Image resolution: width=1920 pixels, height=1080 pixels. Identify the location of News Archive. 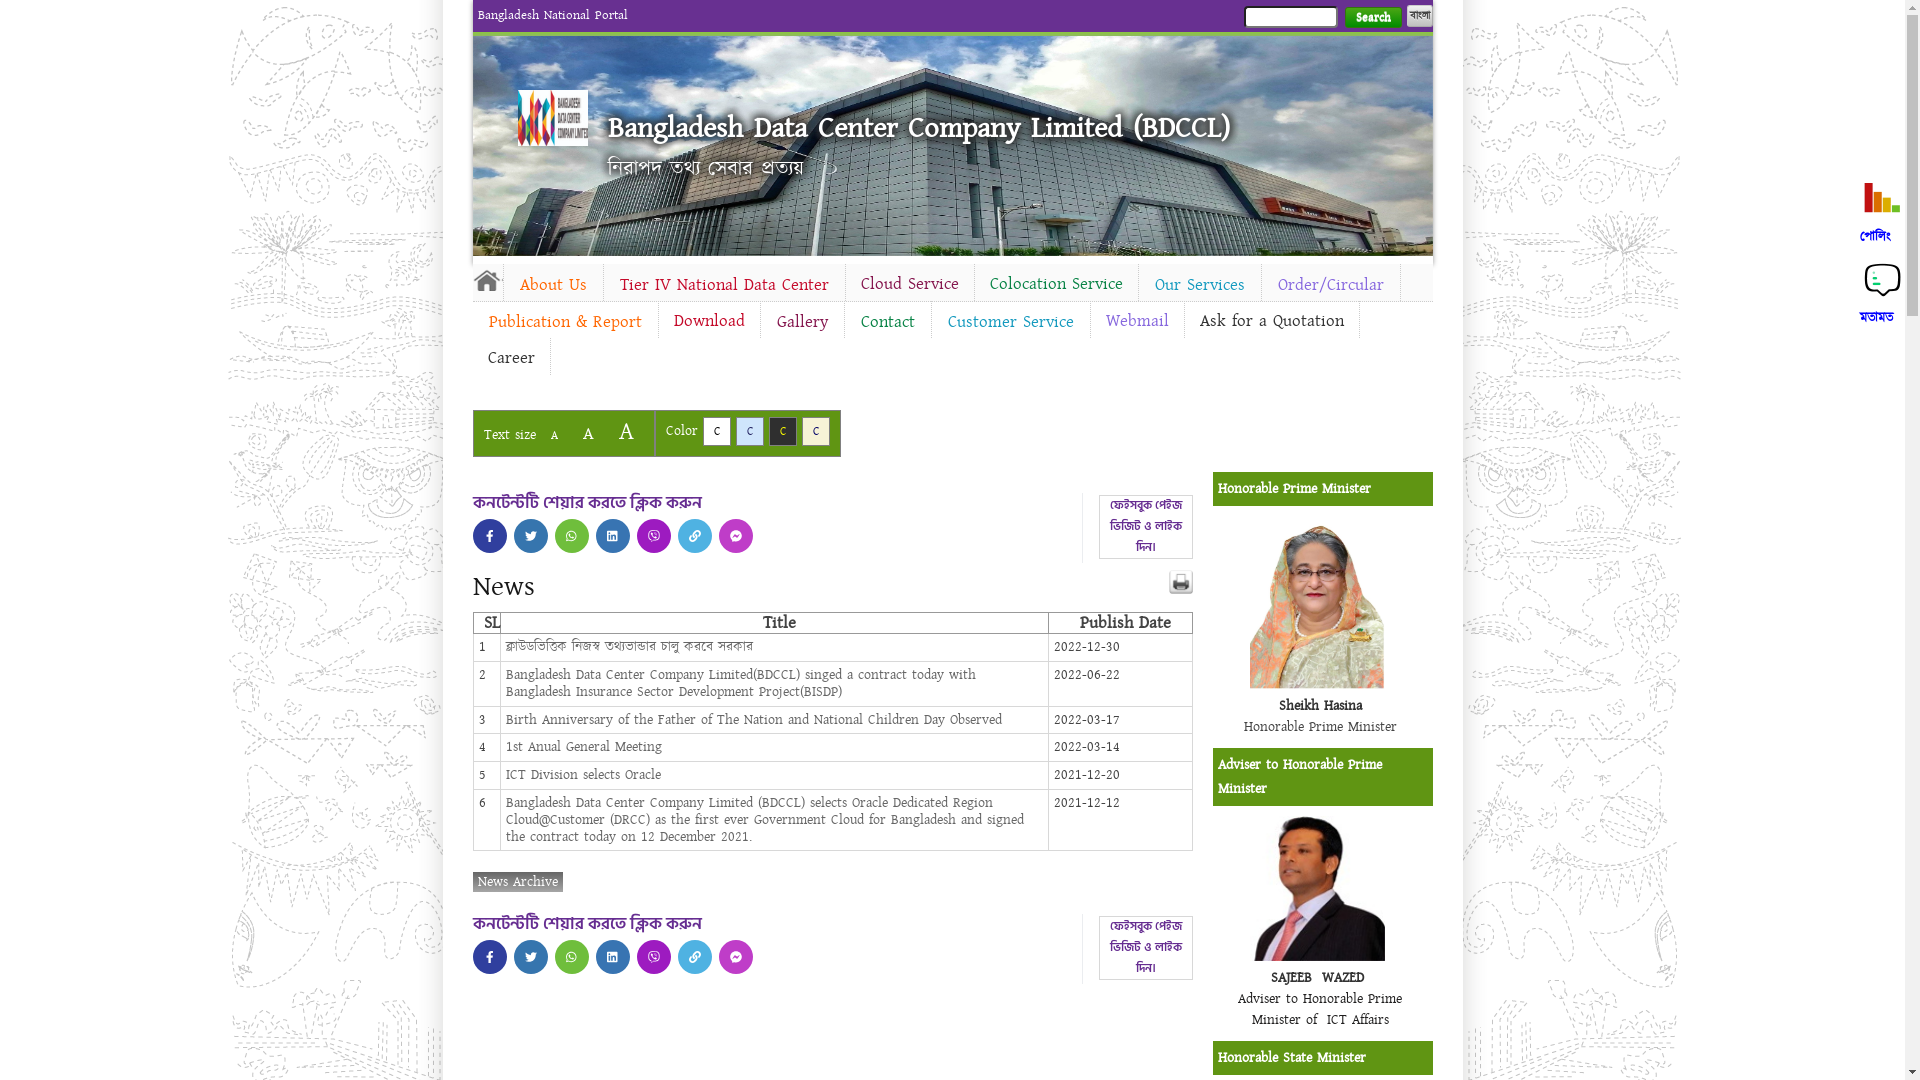
(517, 882).